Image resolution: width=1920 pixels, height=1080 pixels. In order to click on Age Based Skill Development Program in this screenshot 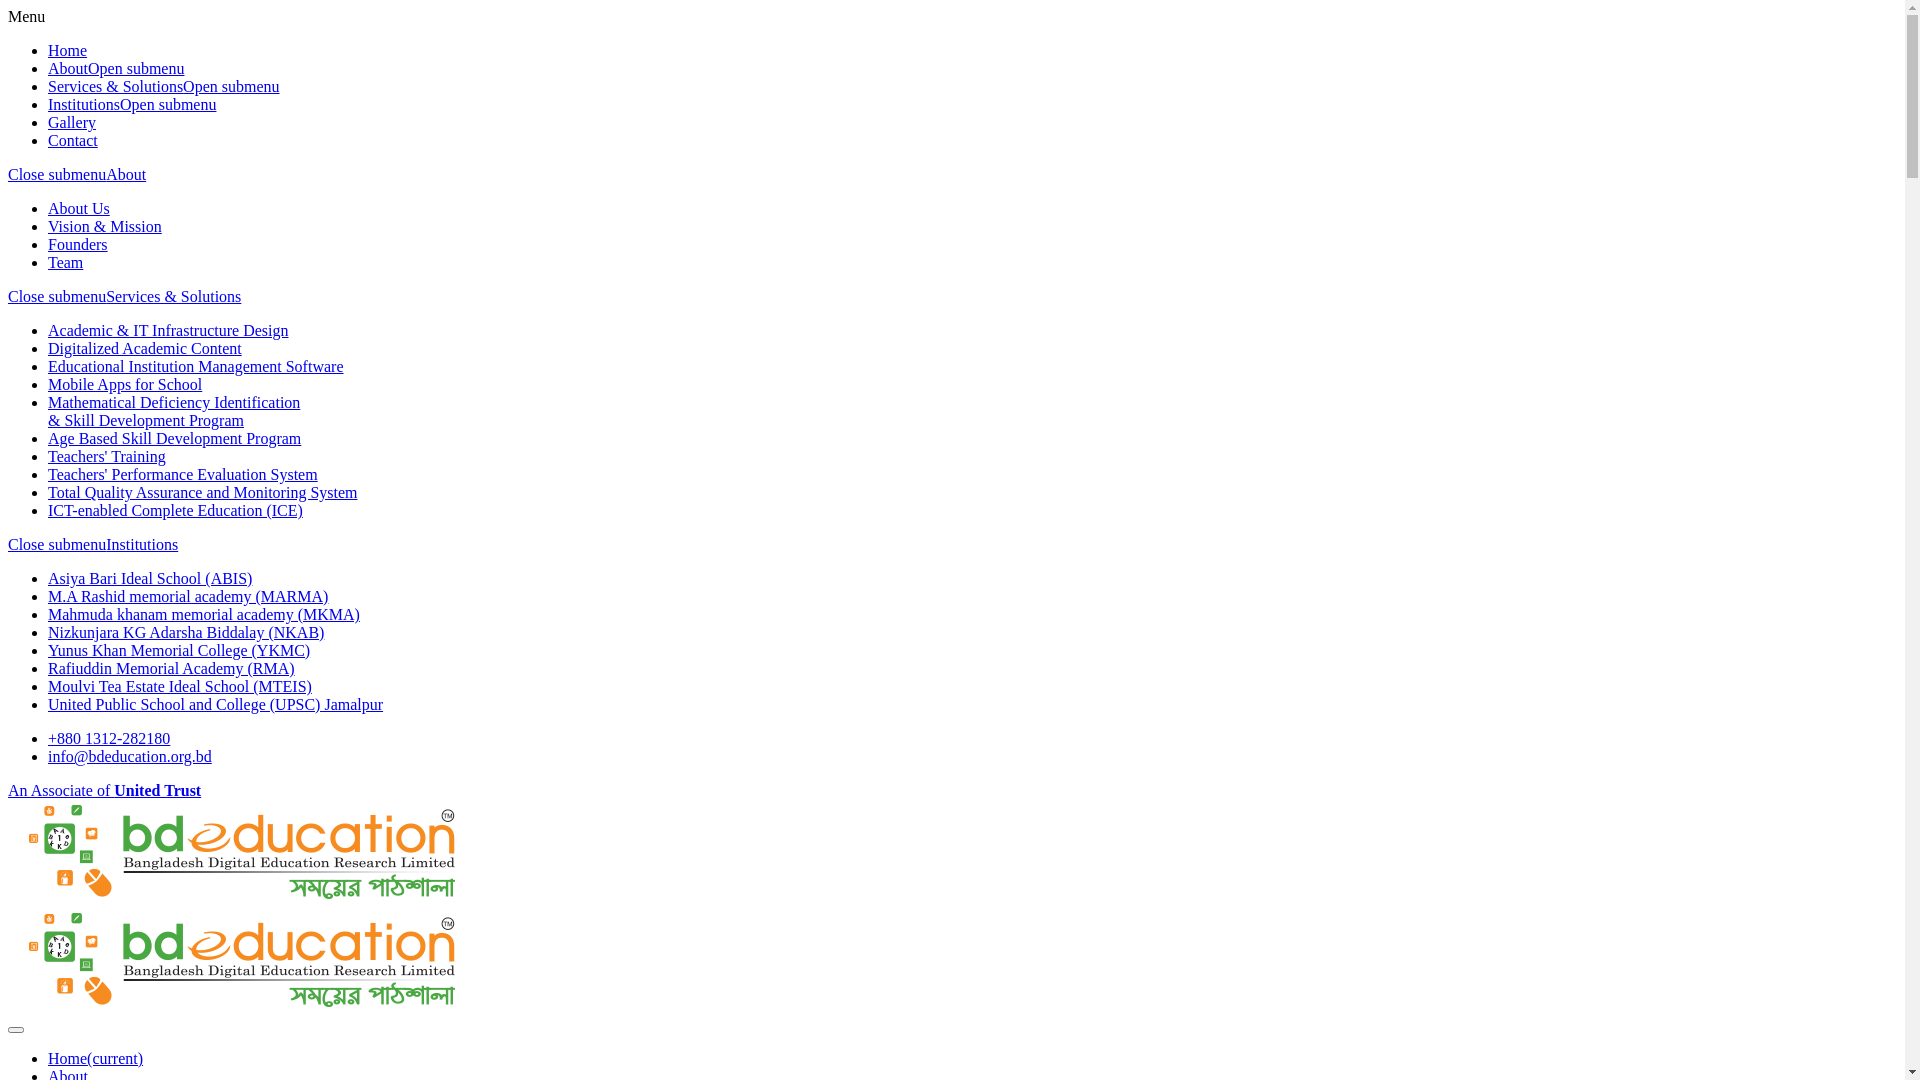, I will do `click(174, 438)`.